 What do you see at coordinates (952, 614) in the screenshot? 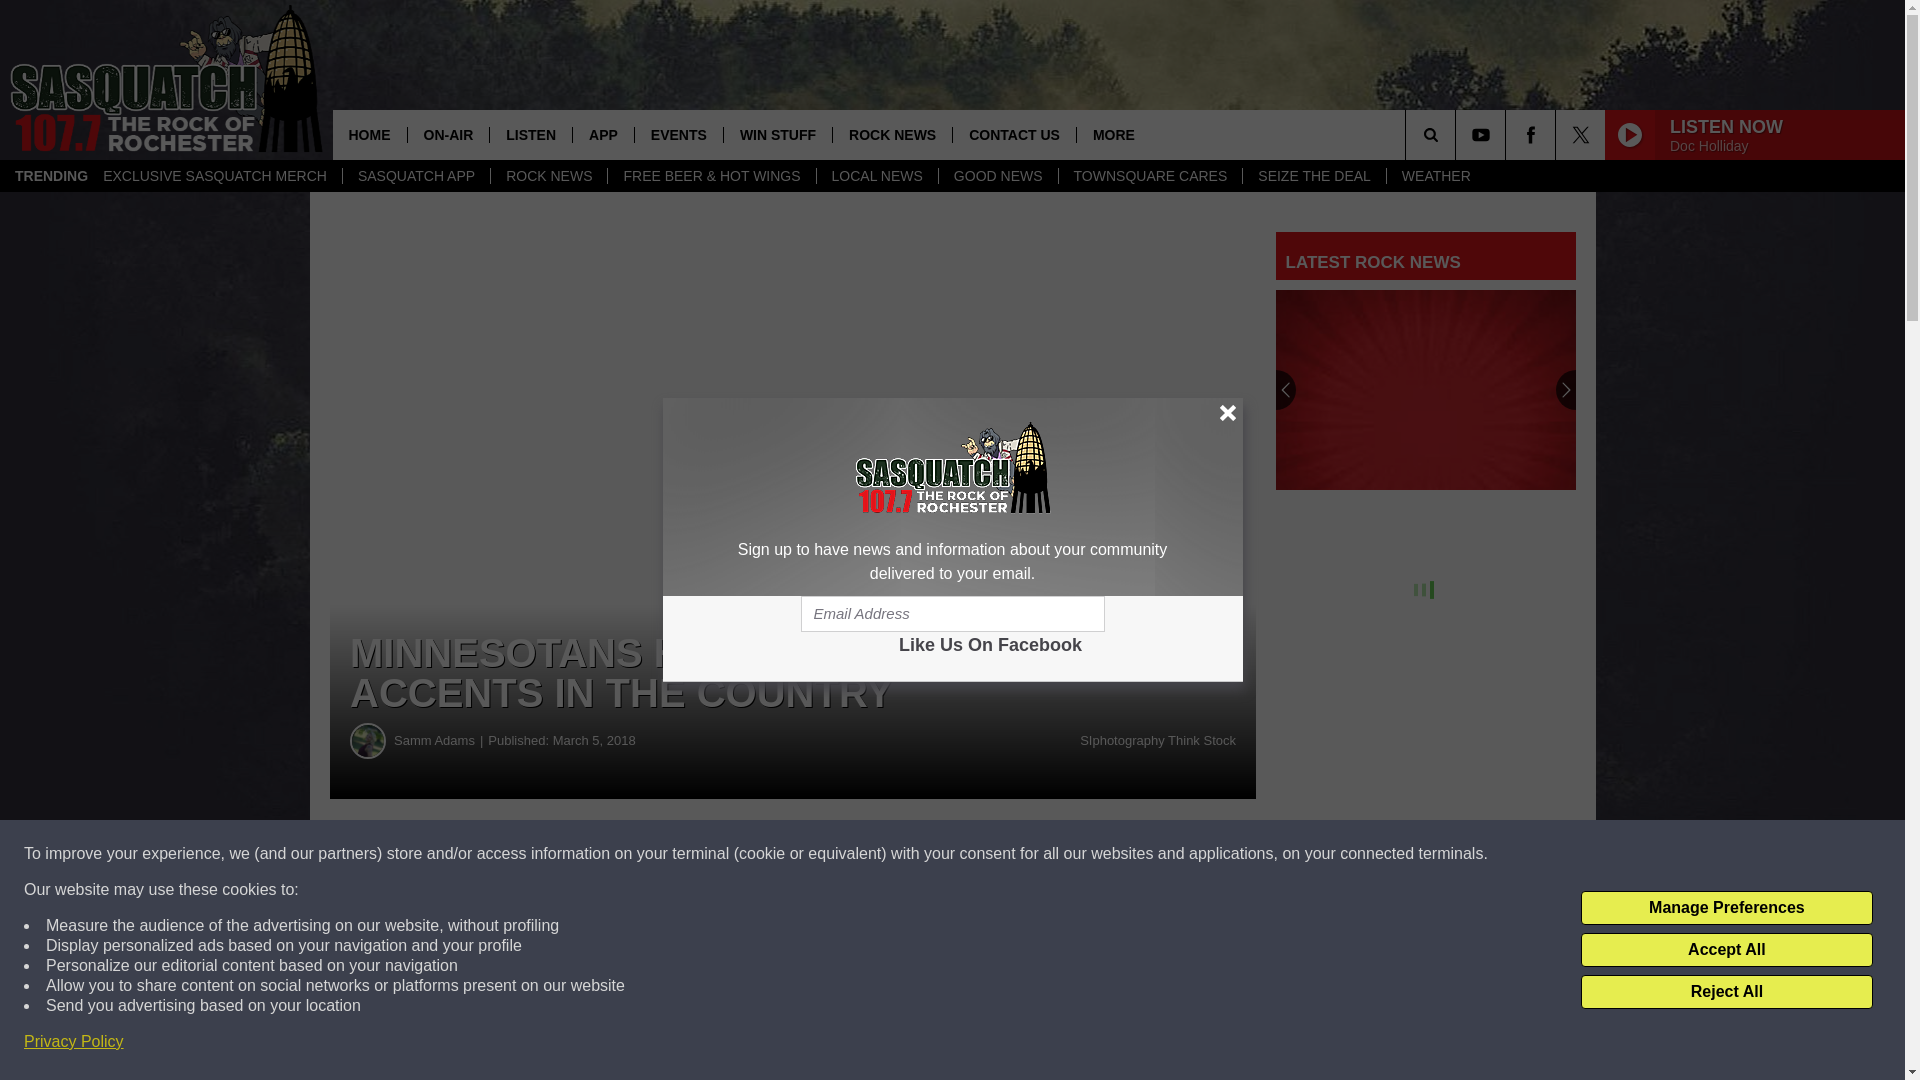
I see `Email Address` at bounding box center [952, 614].